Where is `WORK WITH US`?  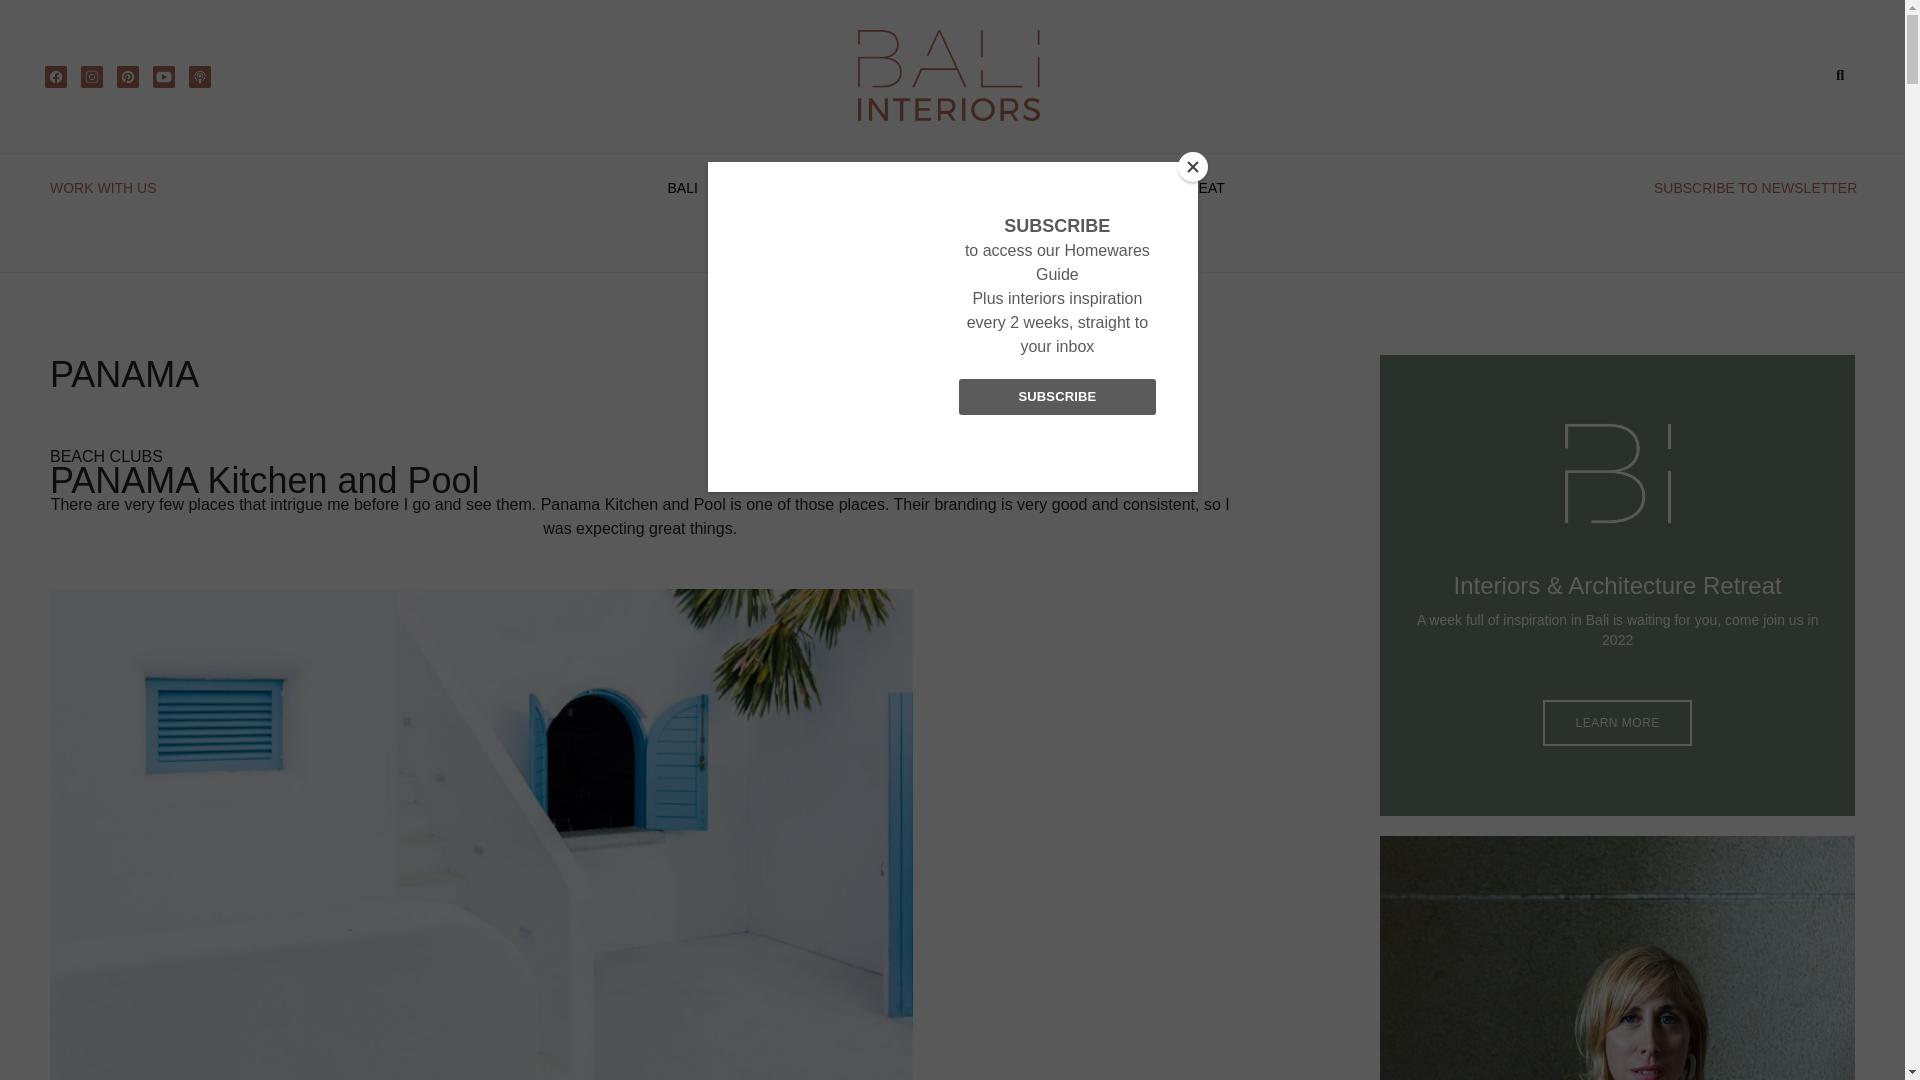 WORK WITH US is located at coordinates (103, 188).